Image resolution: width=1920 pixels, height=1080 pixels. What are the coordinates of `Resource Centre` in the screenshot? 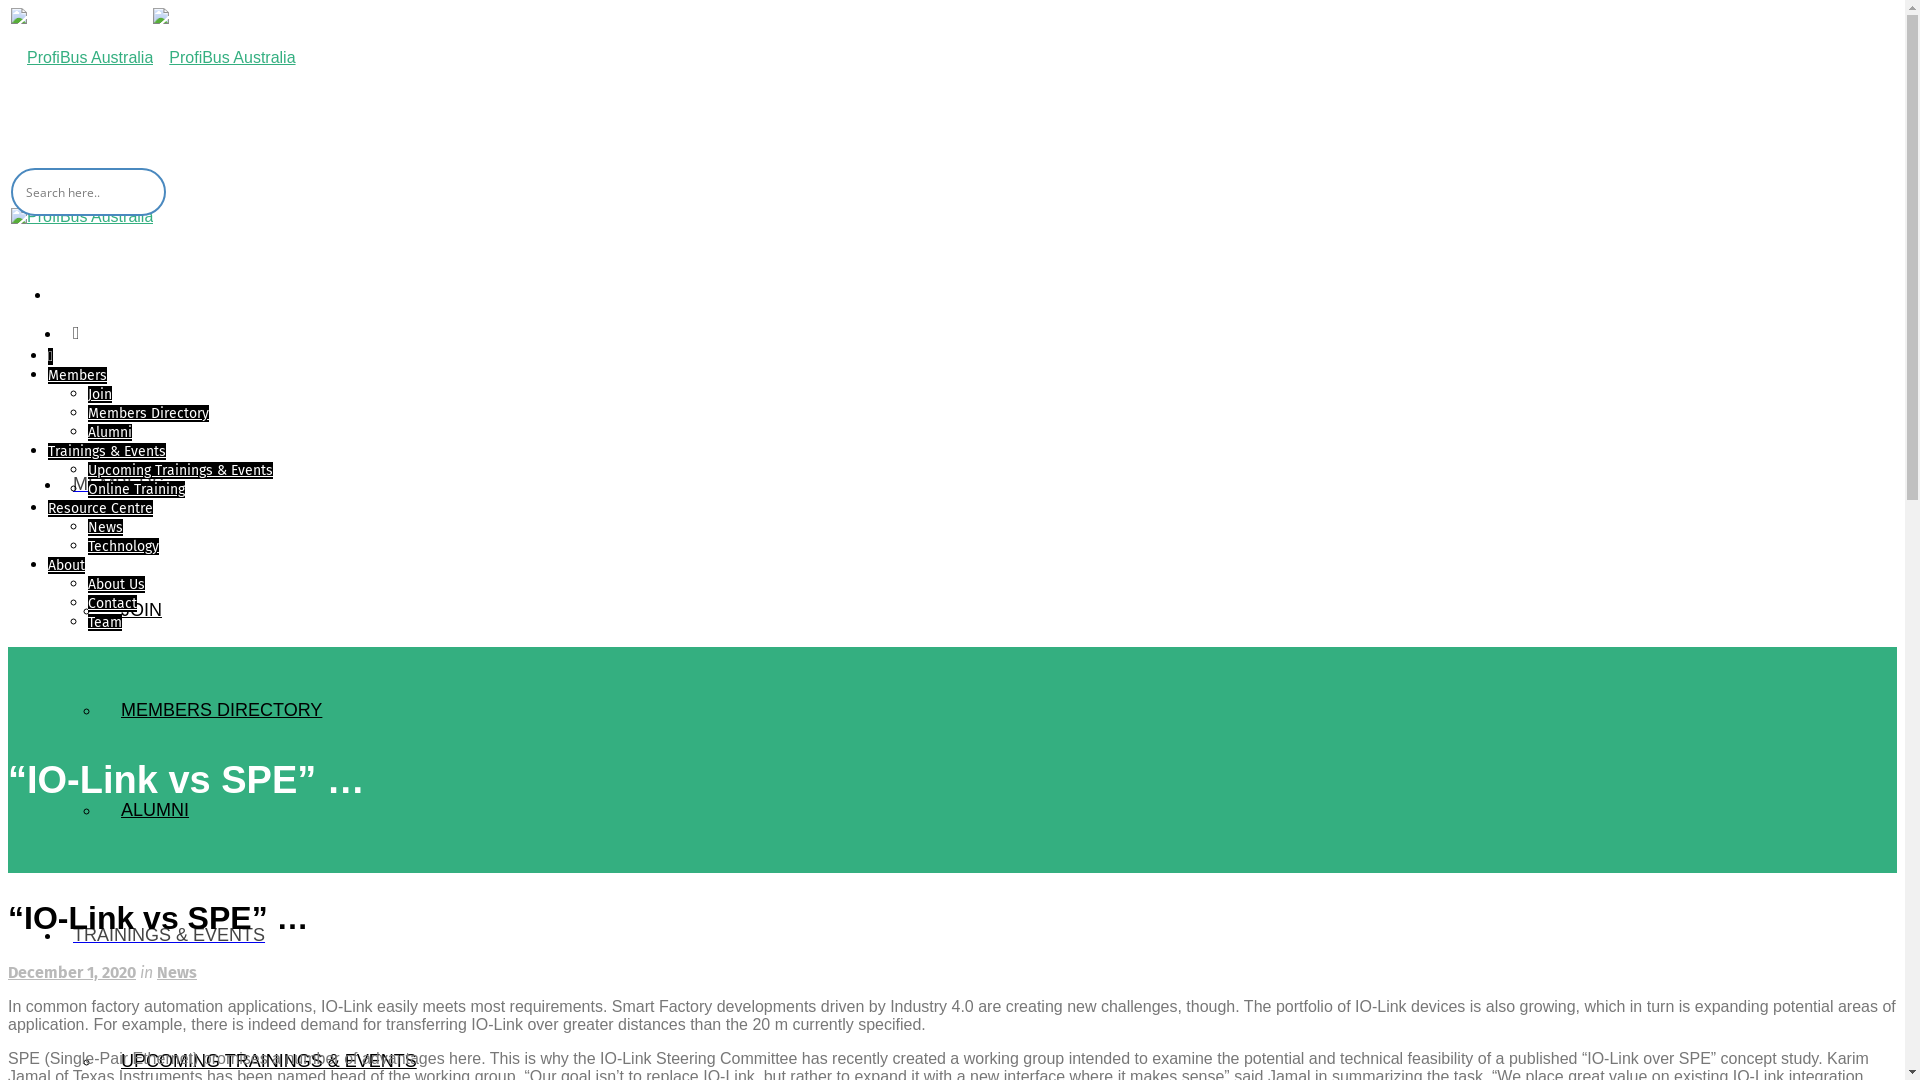 It's located at (100, 508).